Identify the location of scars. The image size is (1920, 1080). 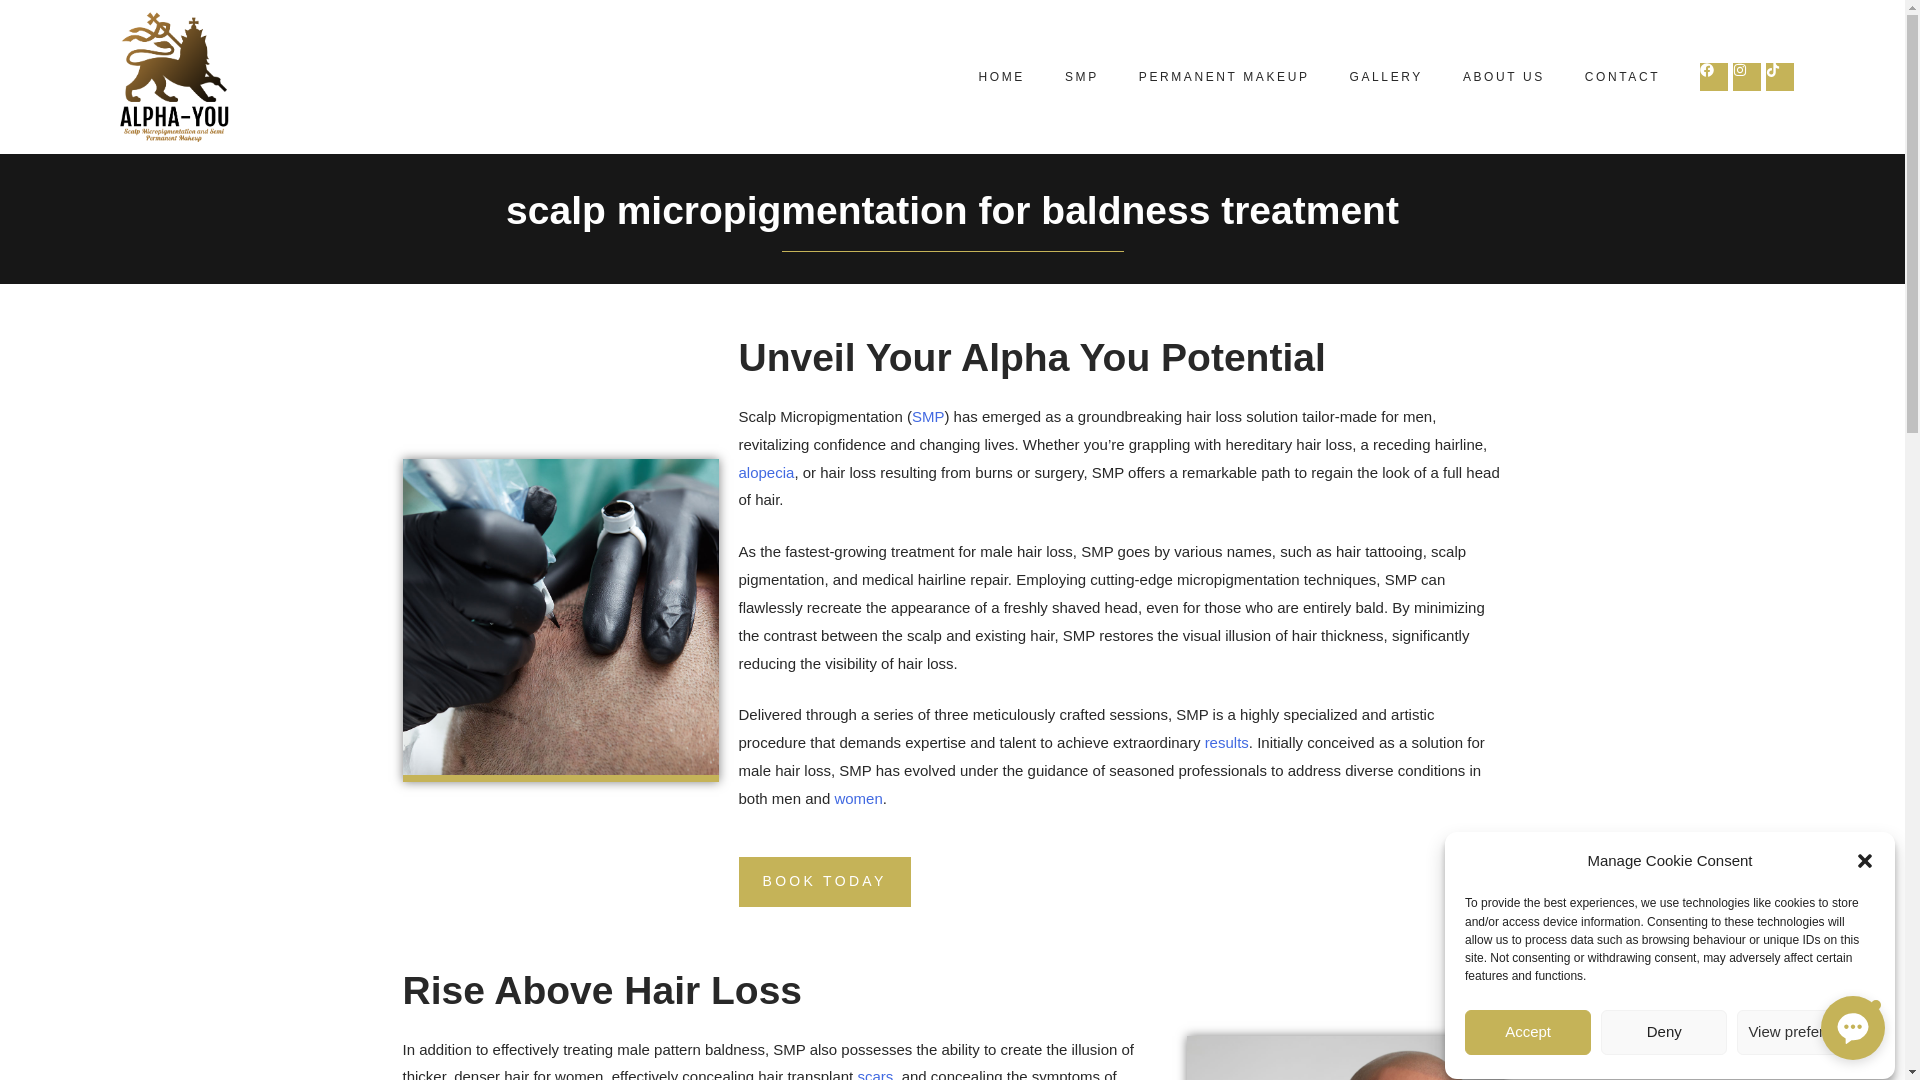
(874, 1074).